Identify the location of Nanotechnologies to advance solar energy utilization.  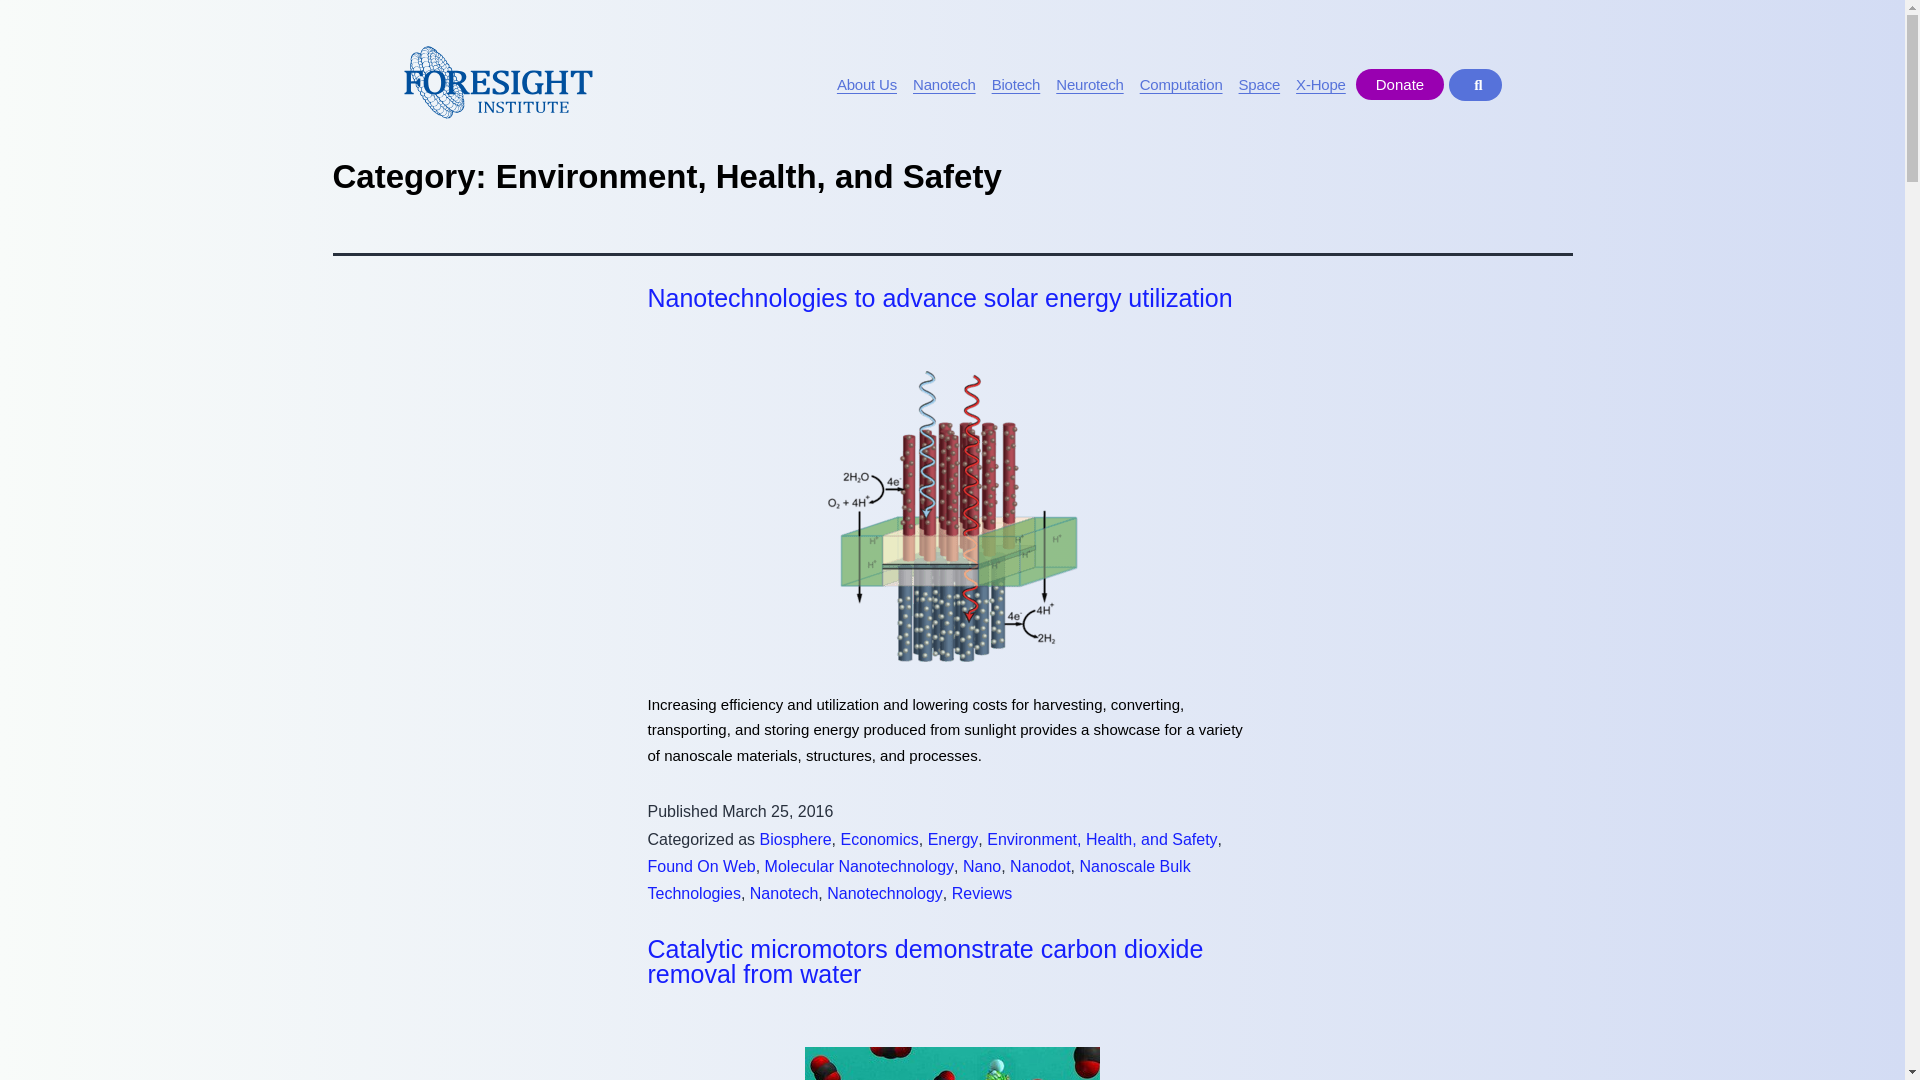
(940, 298).